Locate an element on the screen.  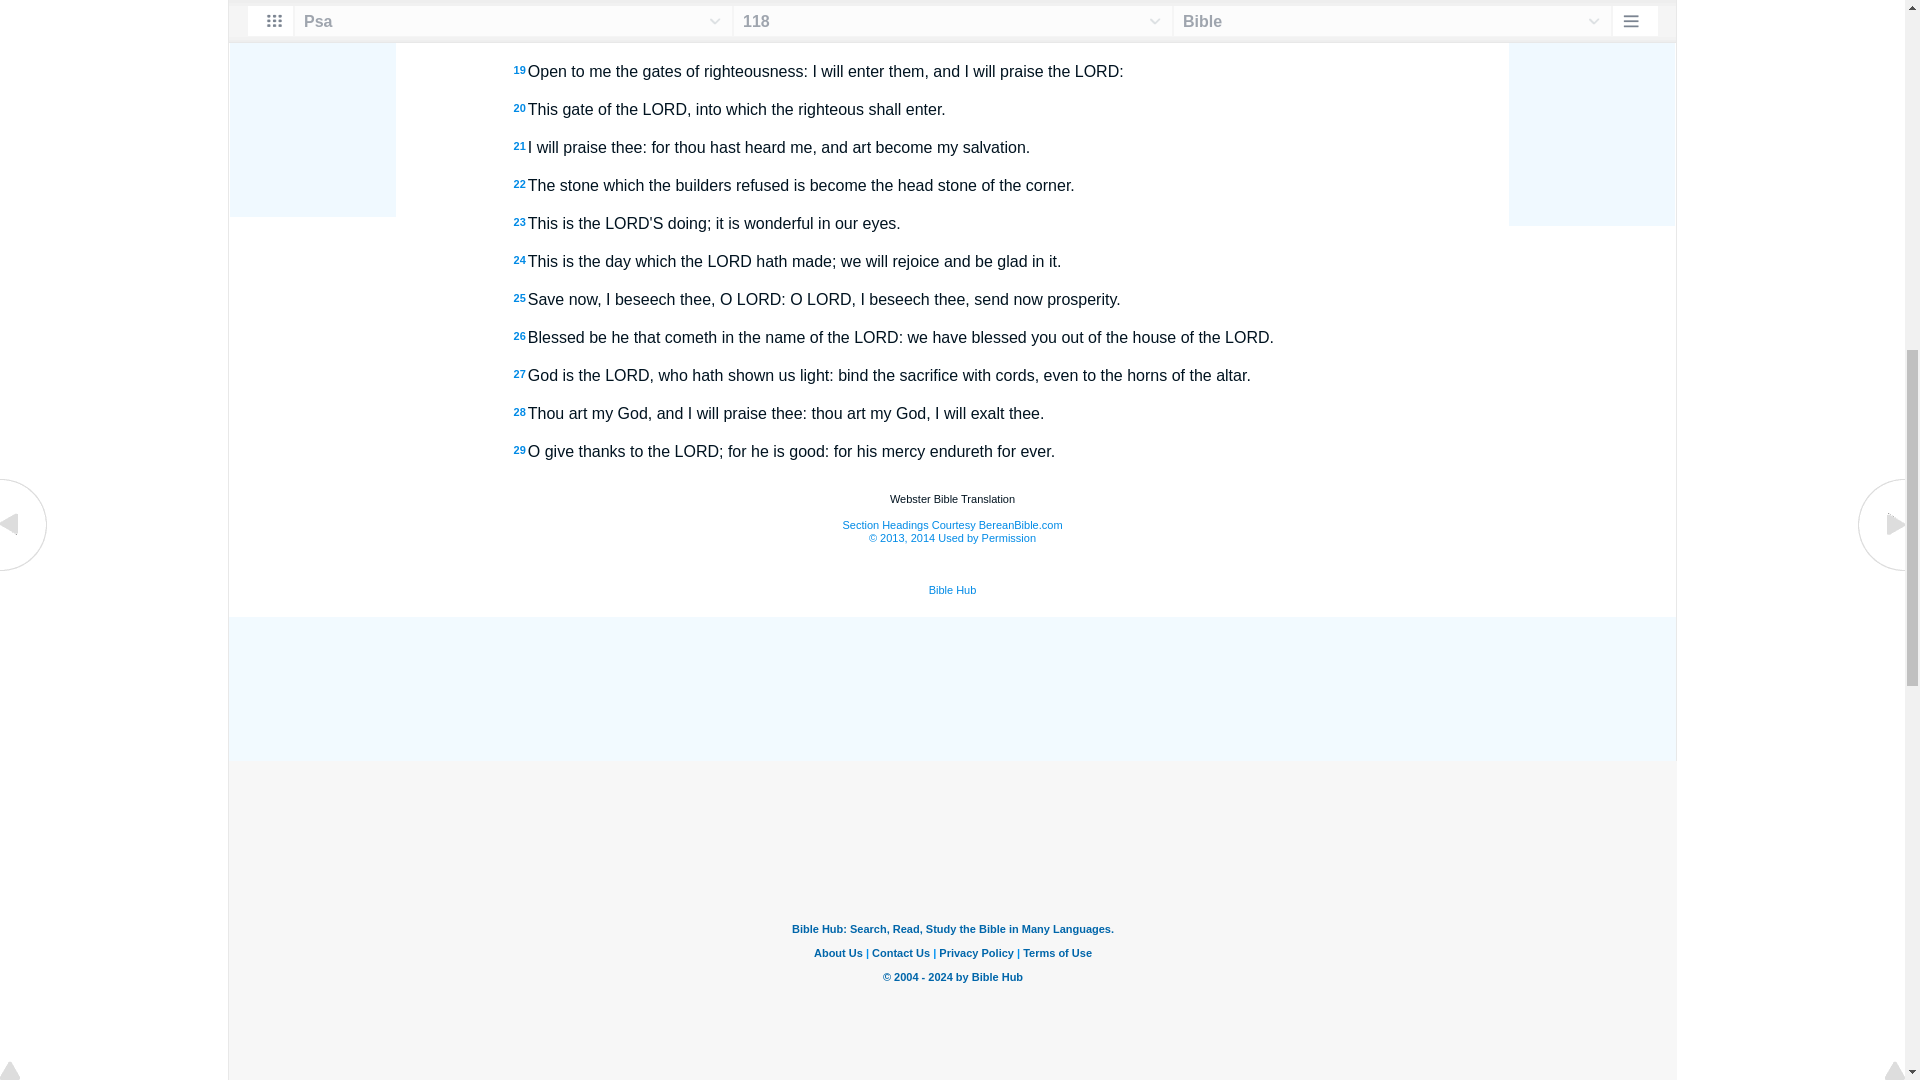
20 is located at coordinates (520, 108).